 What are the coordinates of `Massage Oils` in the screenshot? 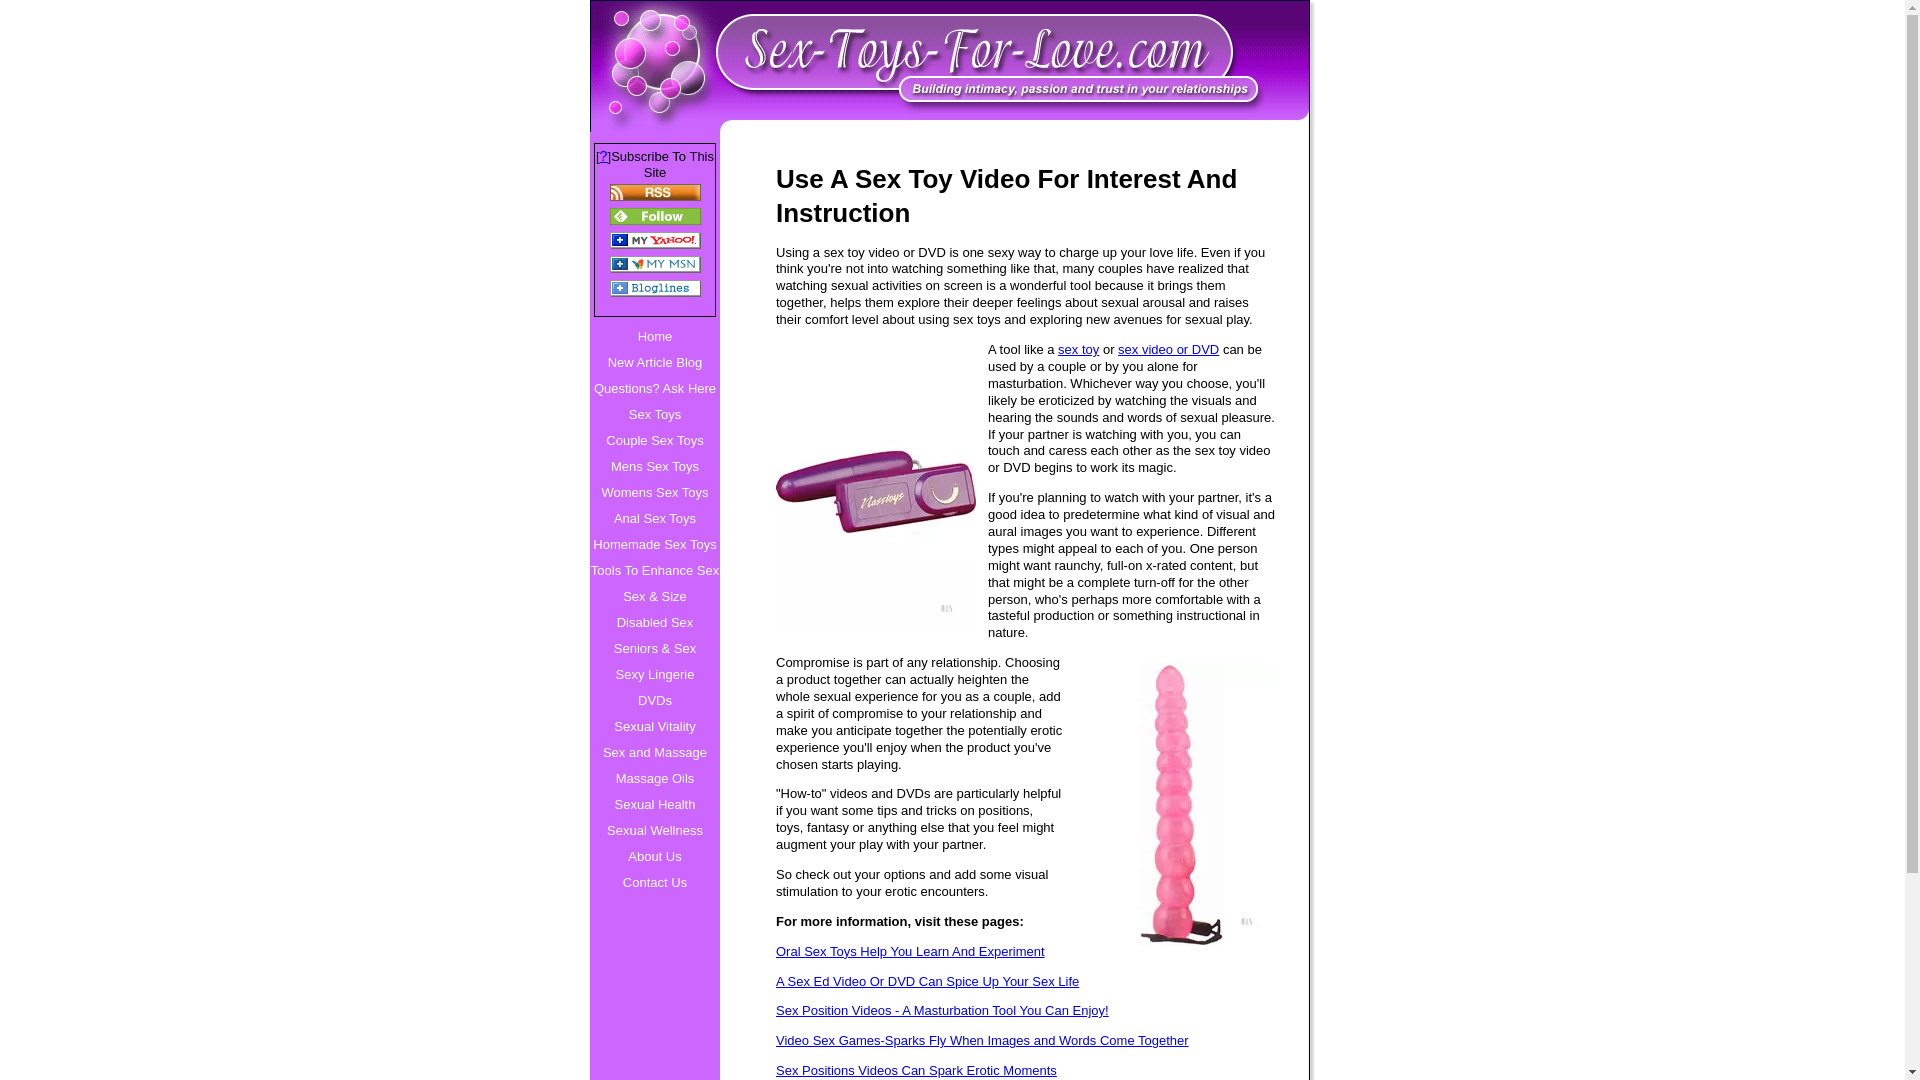 It's located at (654, 778).